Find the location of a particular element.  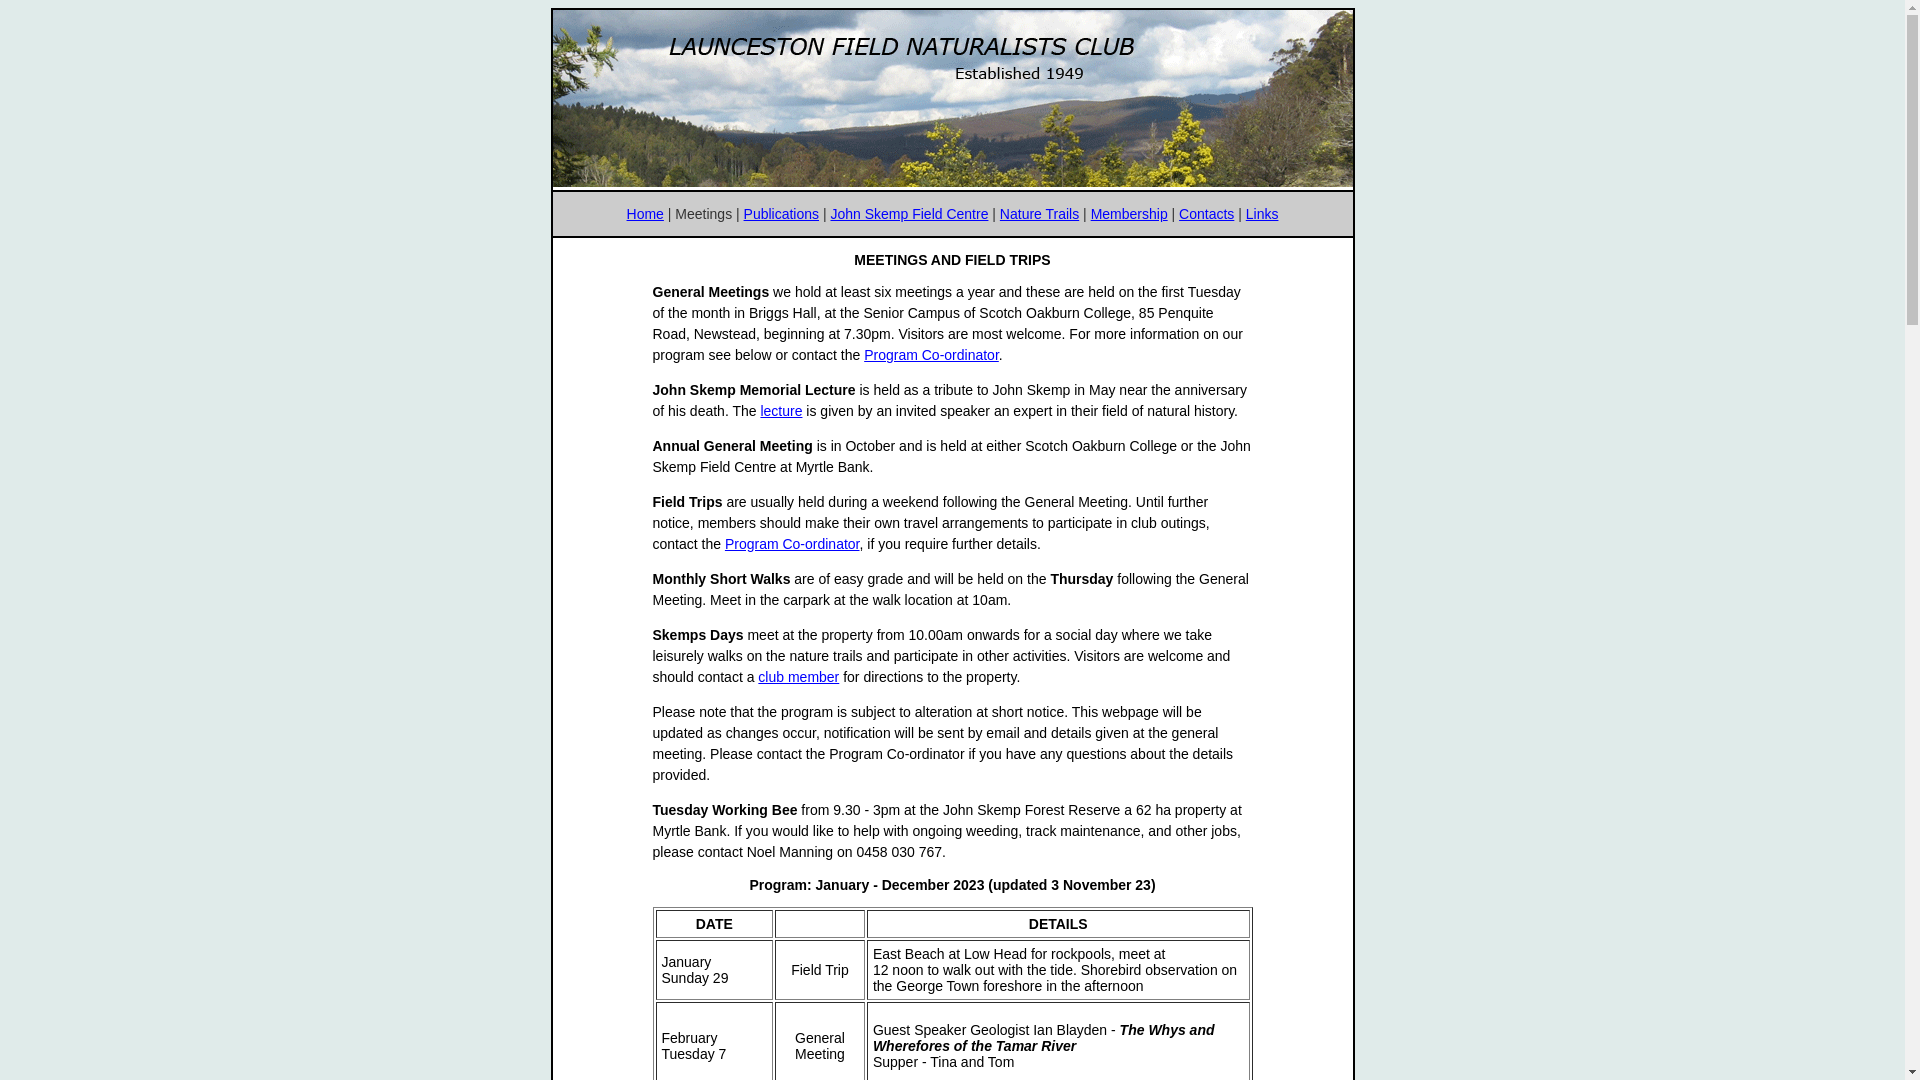

Publications is located at coordinates (782, 214).